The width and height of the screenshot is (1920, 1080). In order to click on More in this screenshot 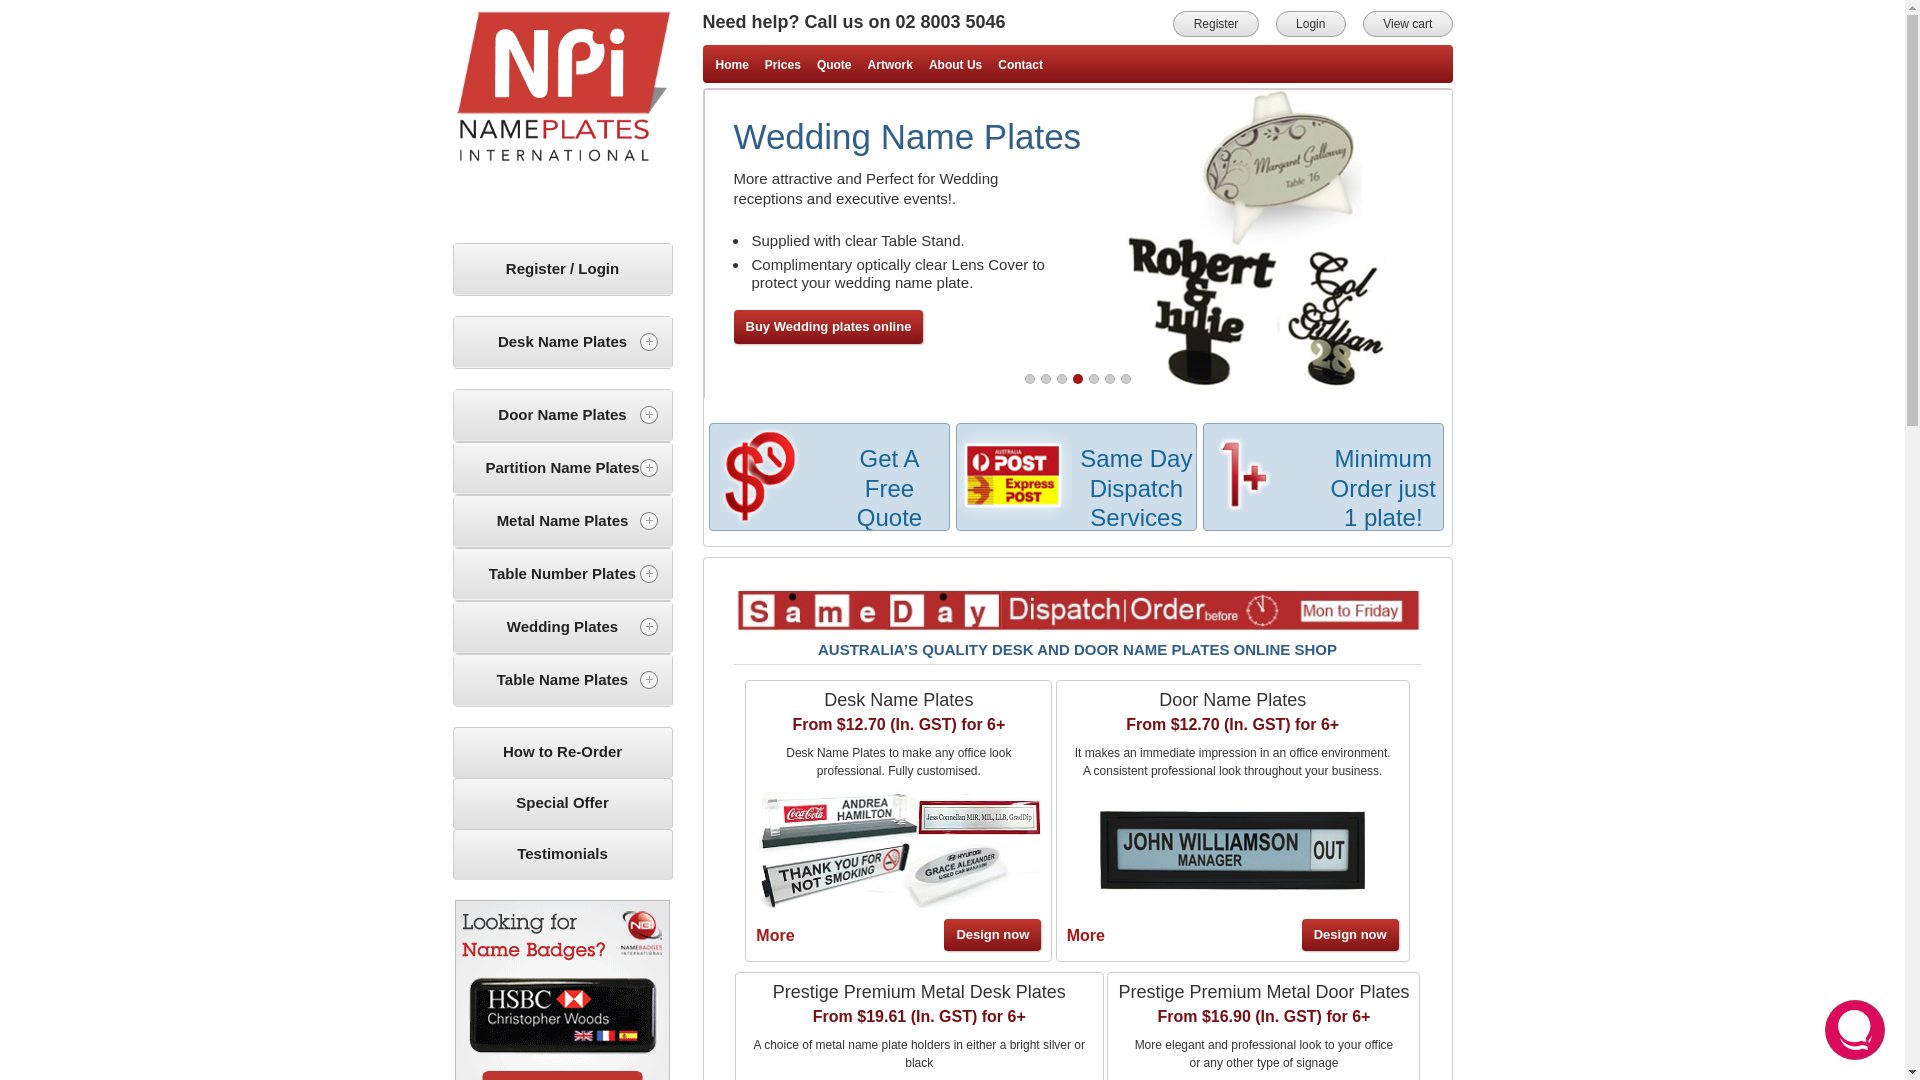, I will do `click(1086, 936)`.